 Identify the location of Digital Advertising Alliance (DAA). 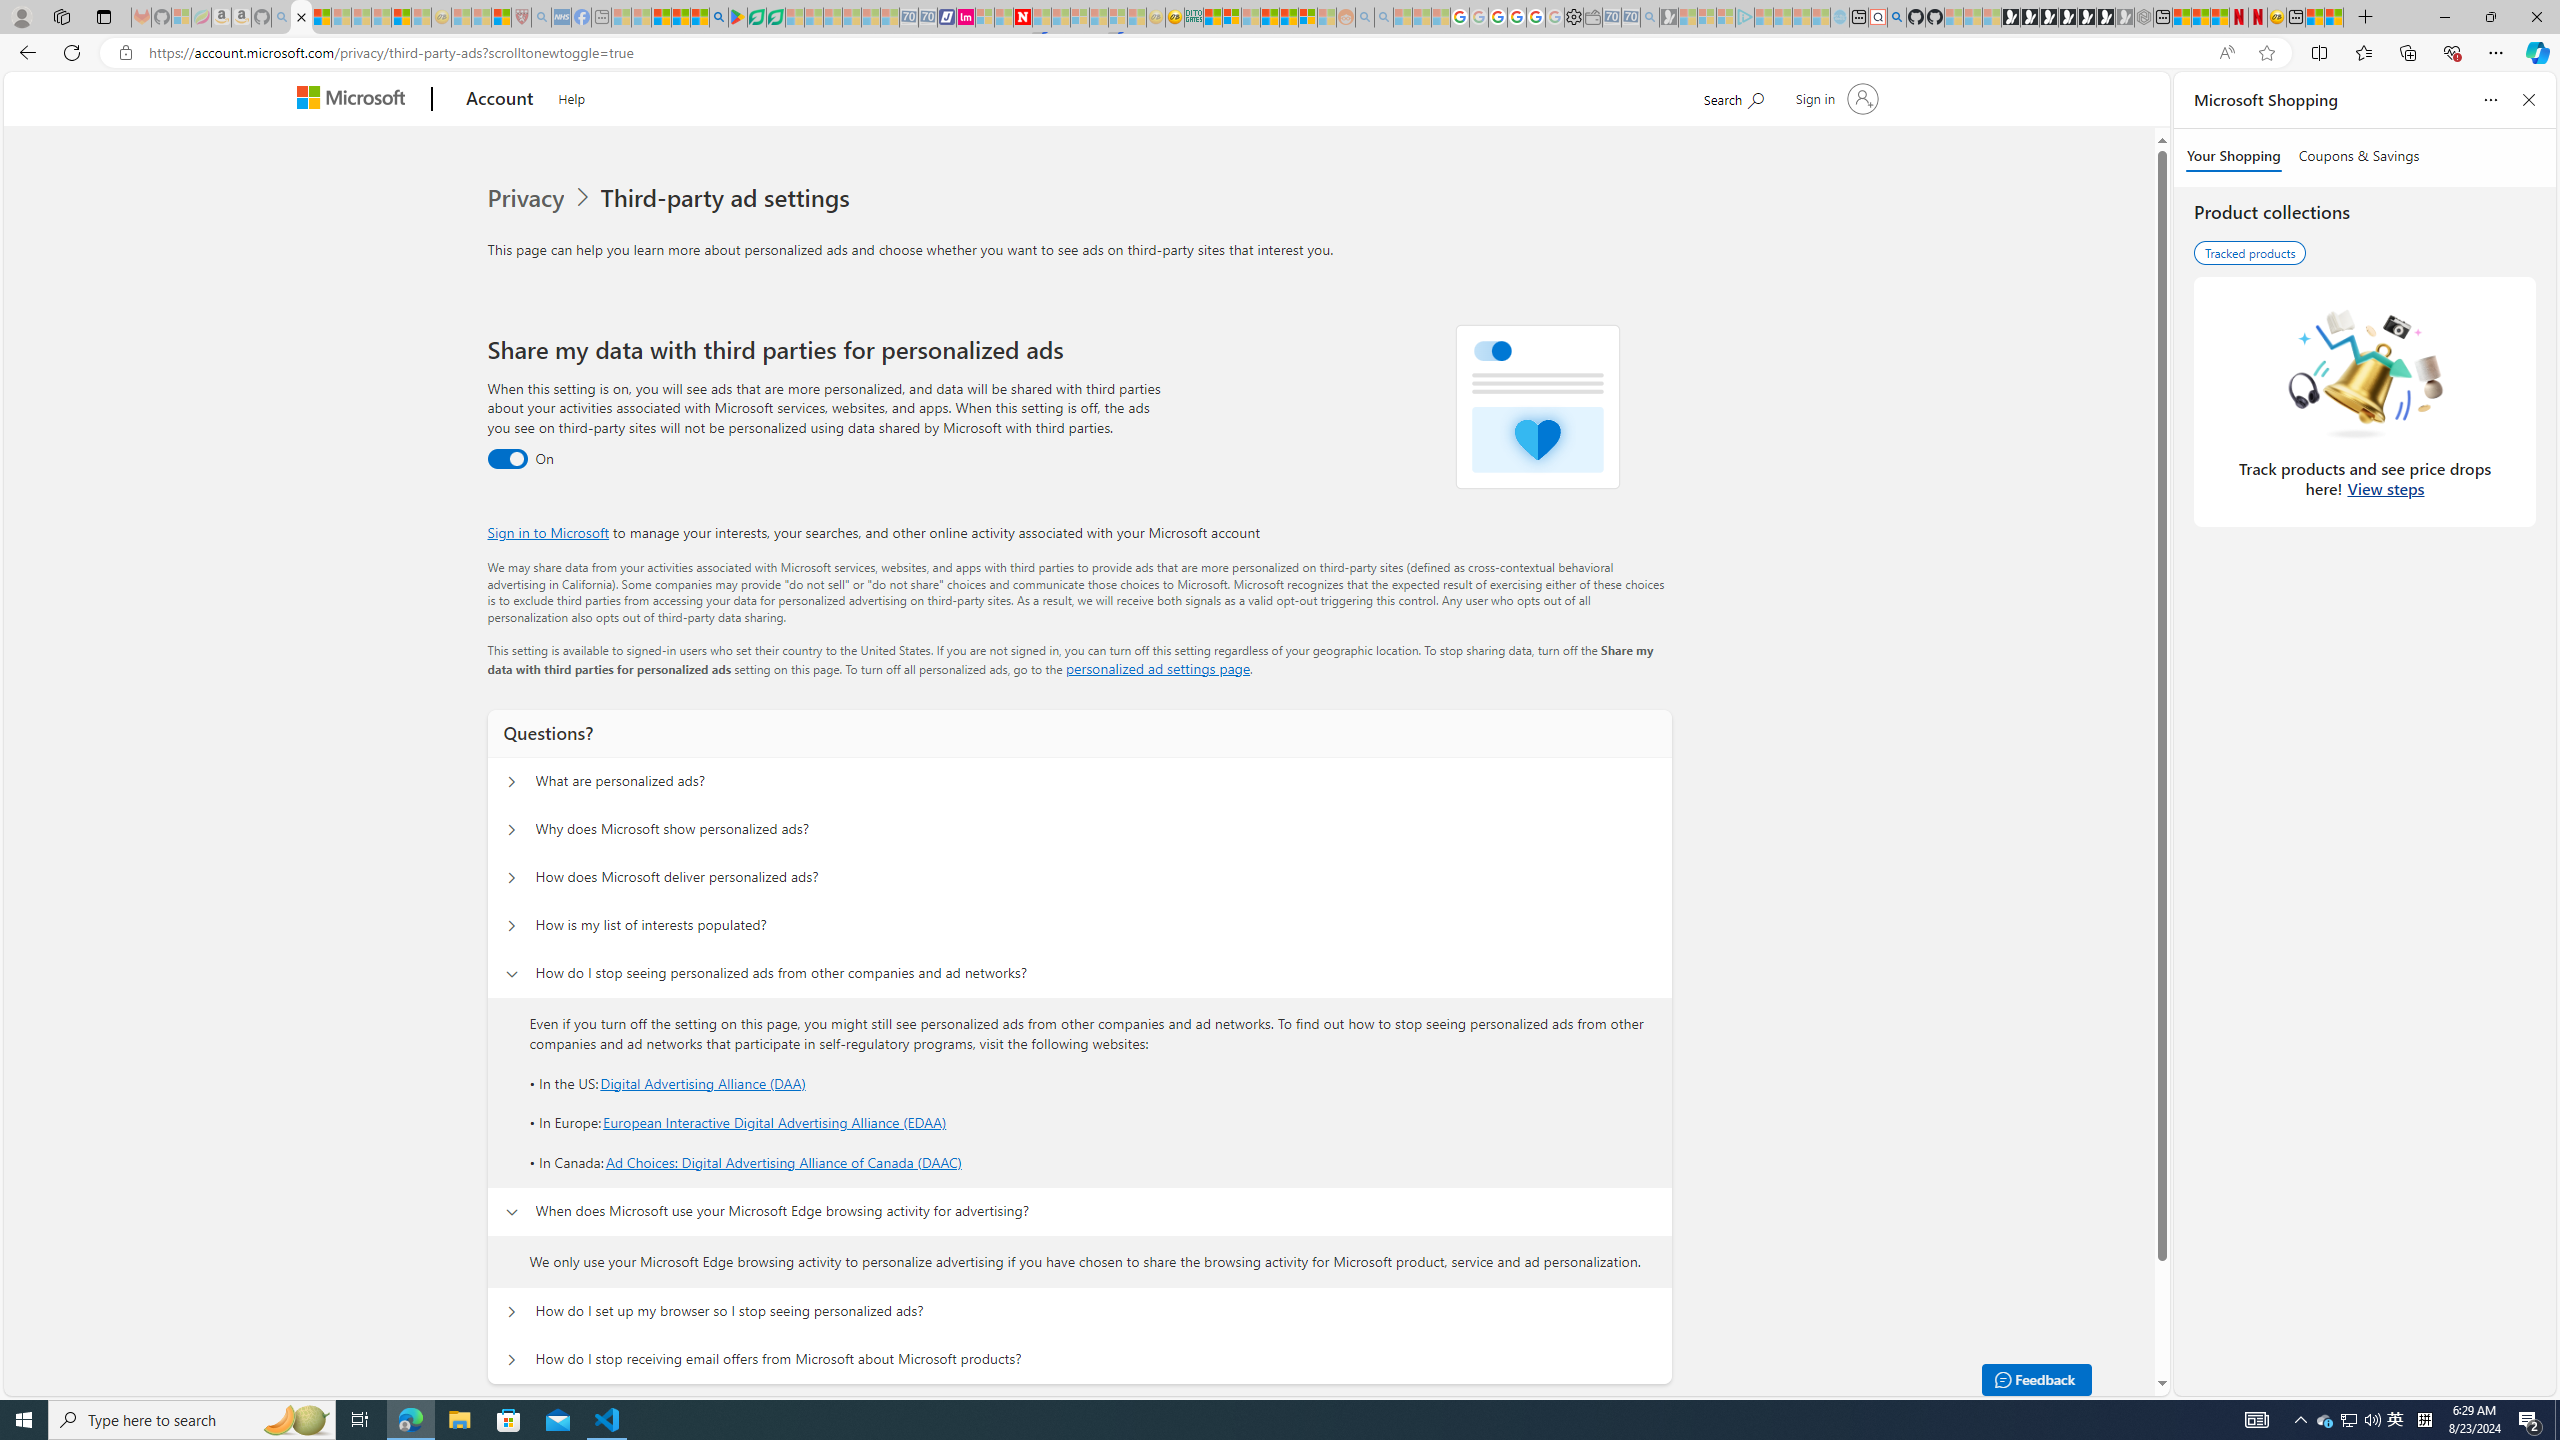
(702, 1082).